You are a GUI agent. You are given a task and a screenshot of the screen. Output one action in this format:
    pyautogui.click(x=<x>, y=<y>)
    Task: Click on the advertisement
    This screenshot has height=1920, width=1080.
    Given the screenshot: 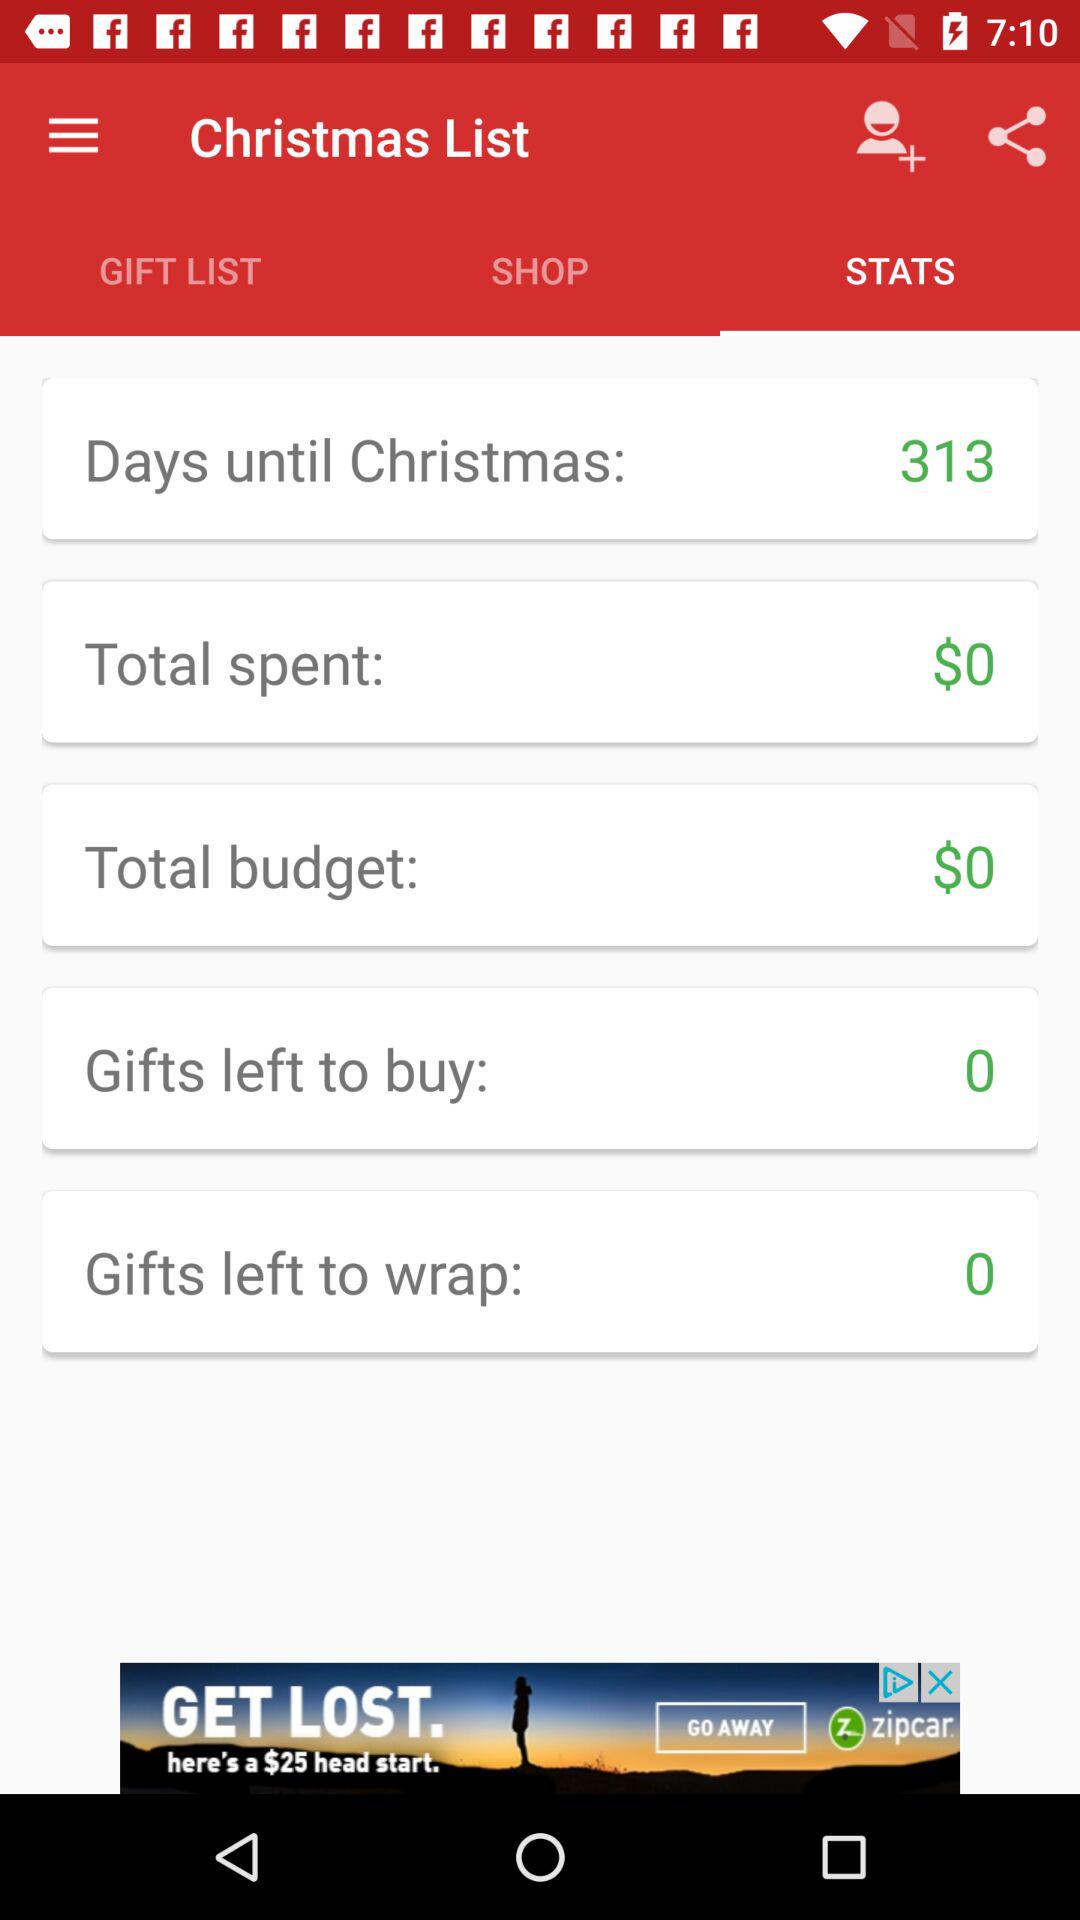 What is the action you would take?
    pyautogui.click(x=540, y=1728)
    